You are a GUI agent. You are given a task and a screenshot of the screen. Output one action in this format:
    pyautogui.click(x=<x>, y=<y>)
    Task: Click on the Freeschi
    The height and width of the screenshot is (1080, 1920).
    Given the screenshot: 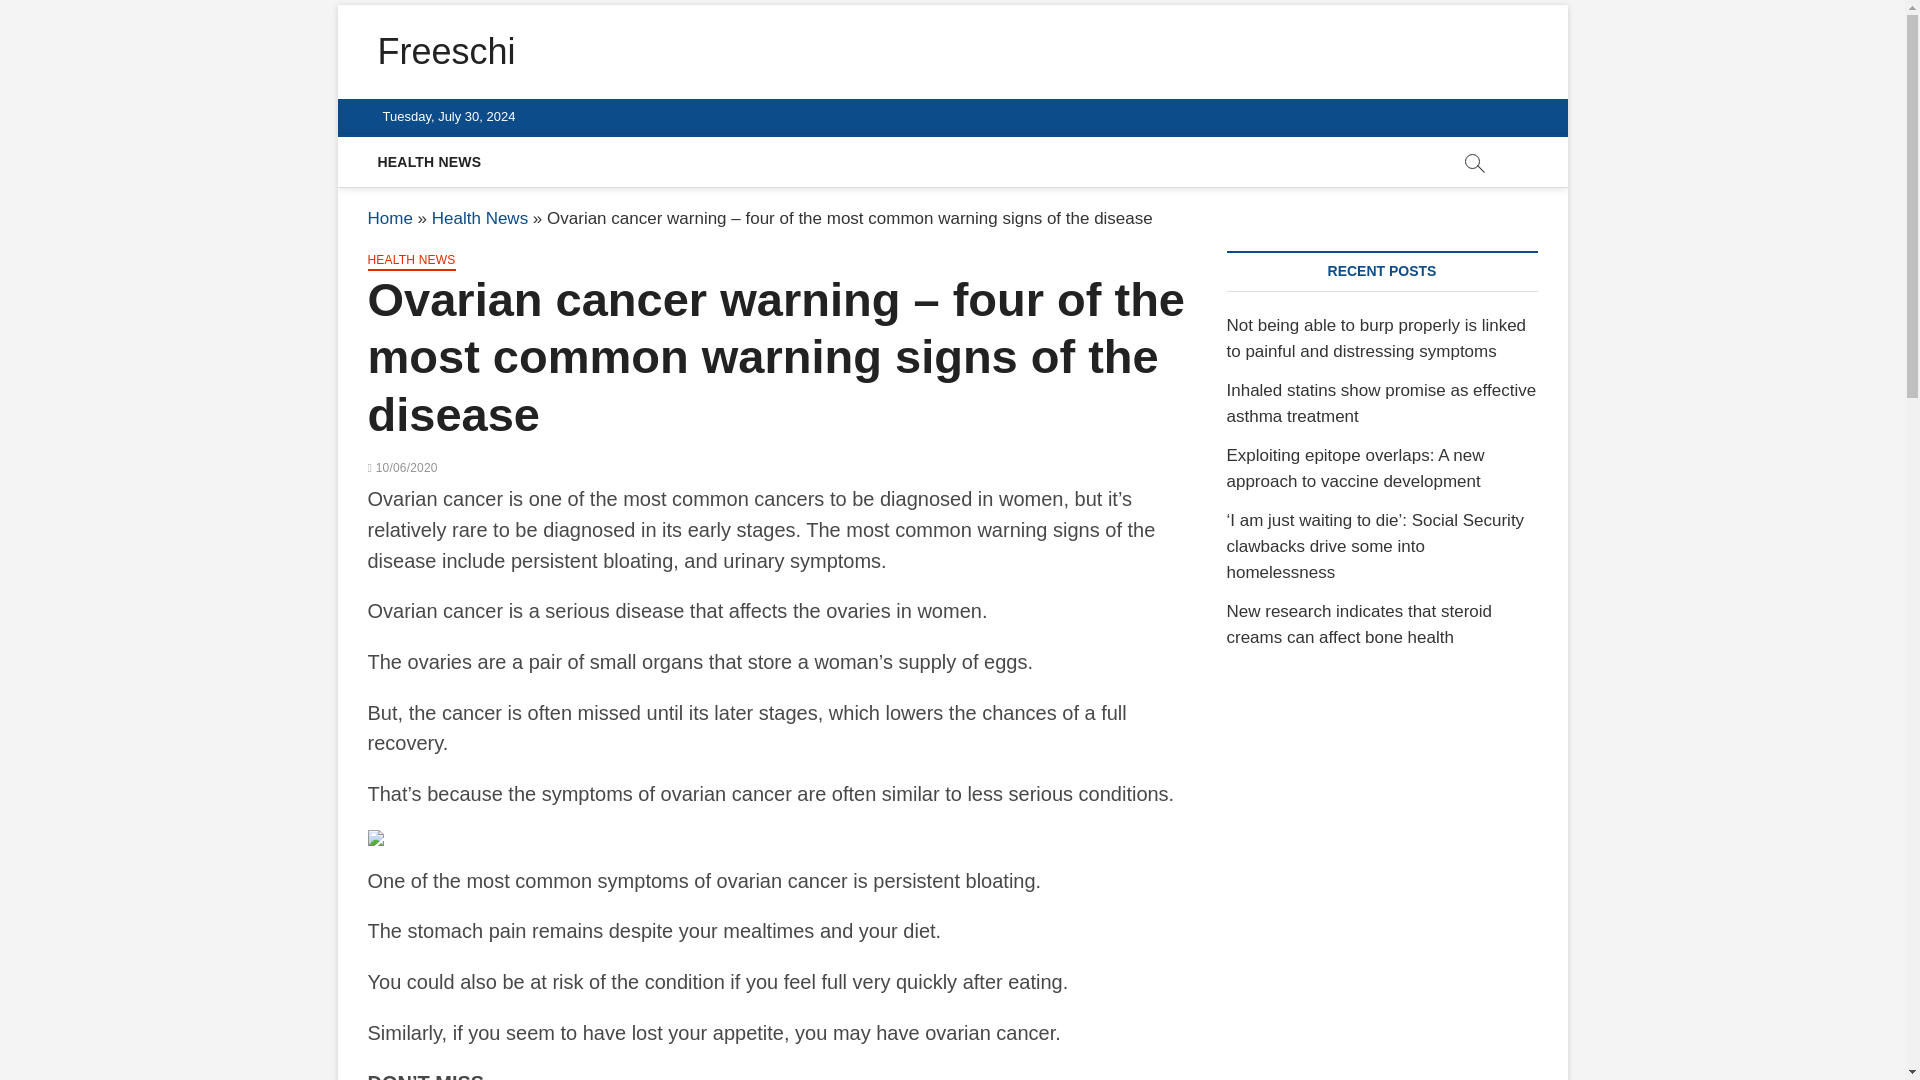 What is the action you would take?
    pyautogui.click(x=447, y=52)
    